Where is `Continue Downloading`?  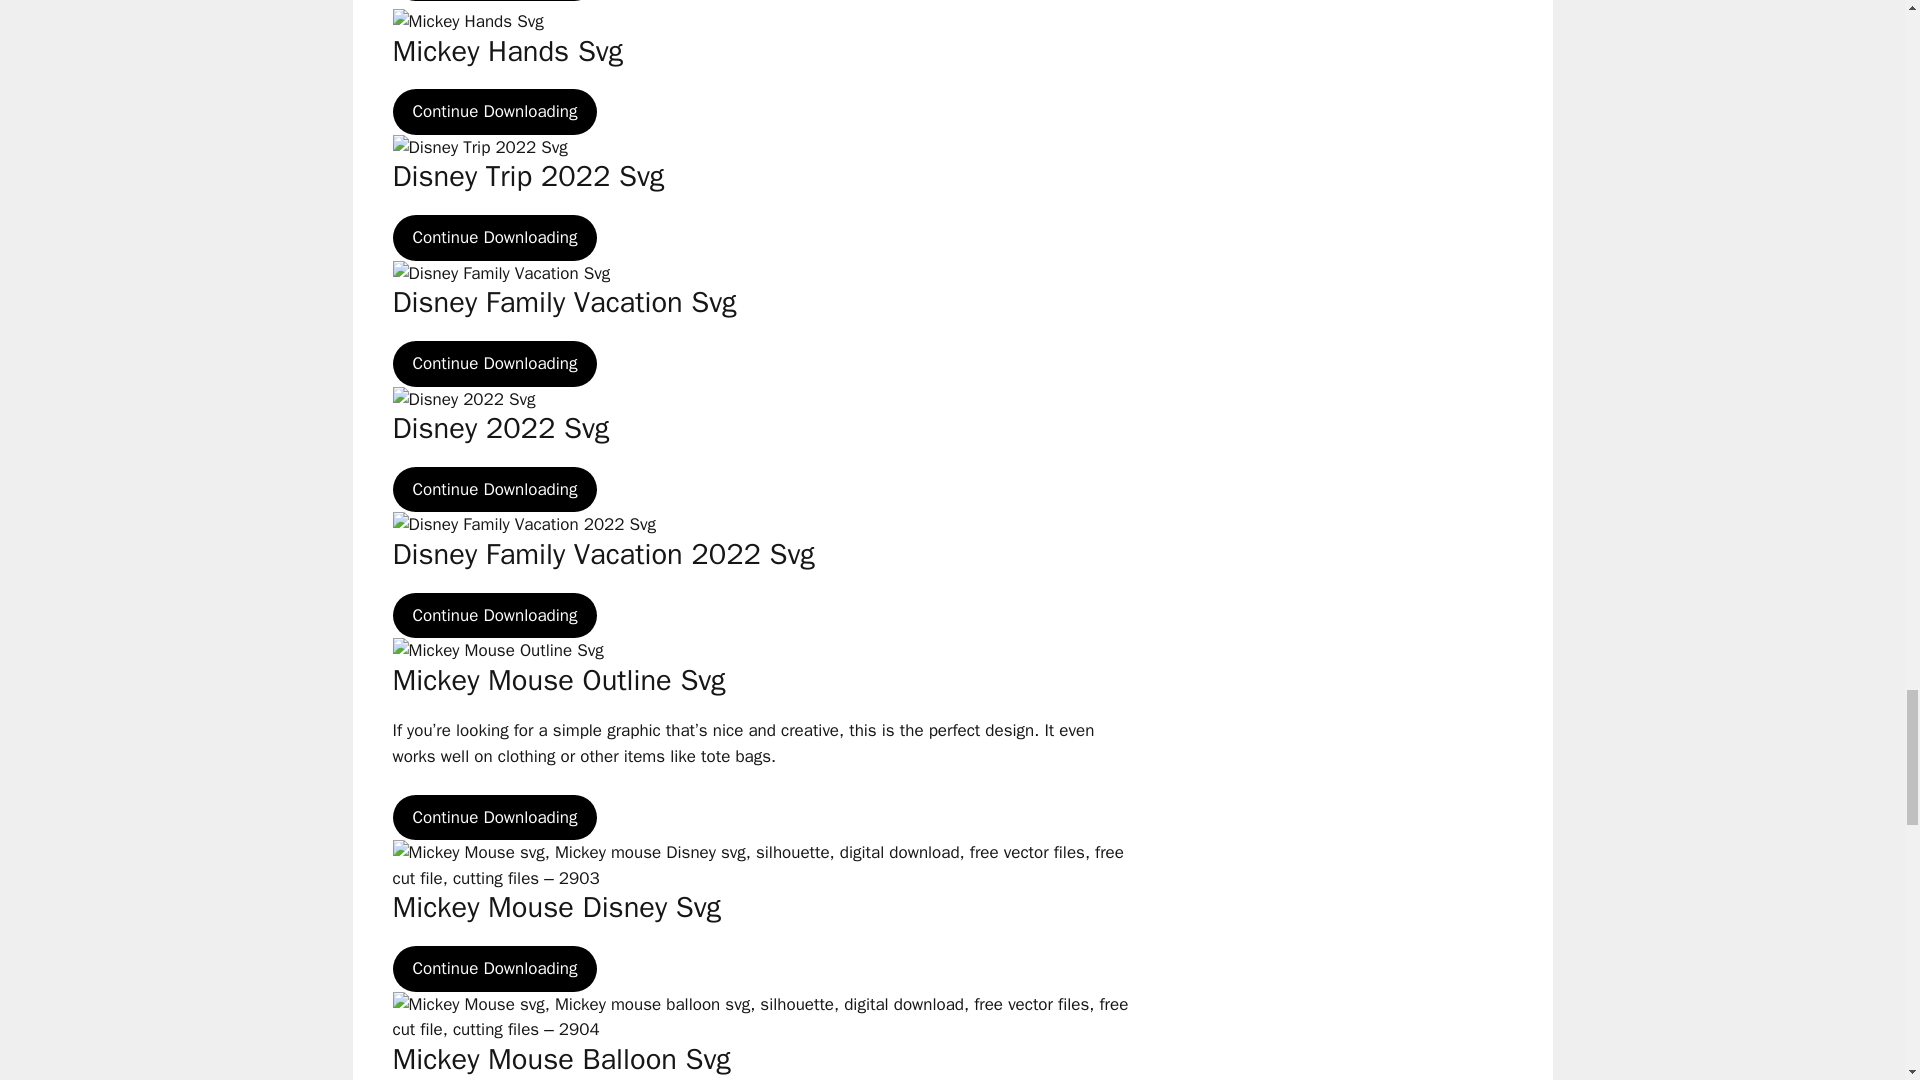
Continue Downloading is located at coordinates (494, 616).